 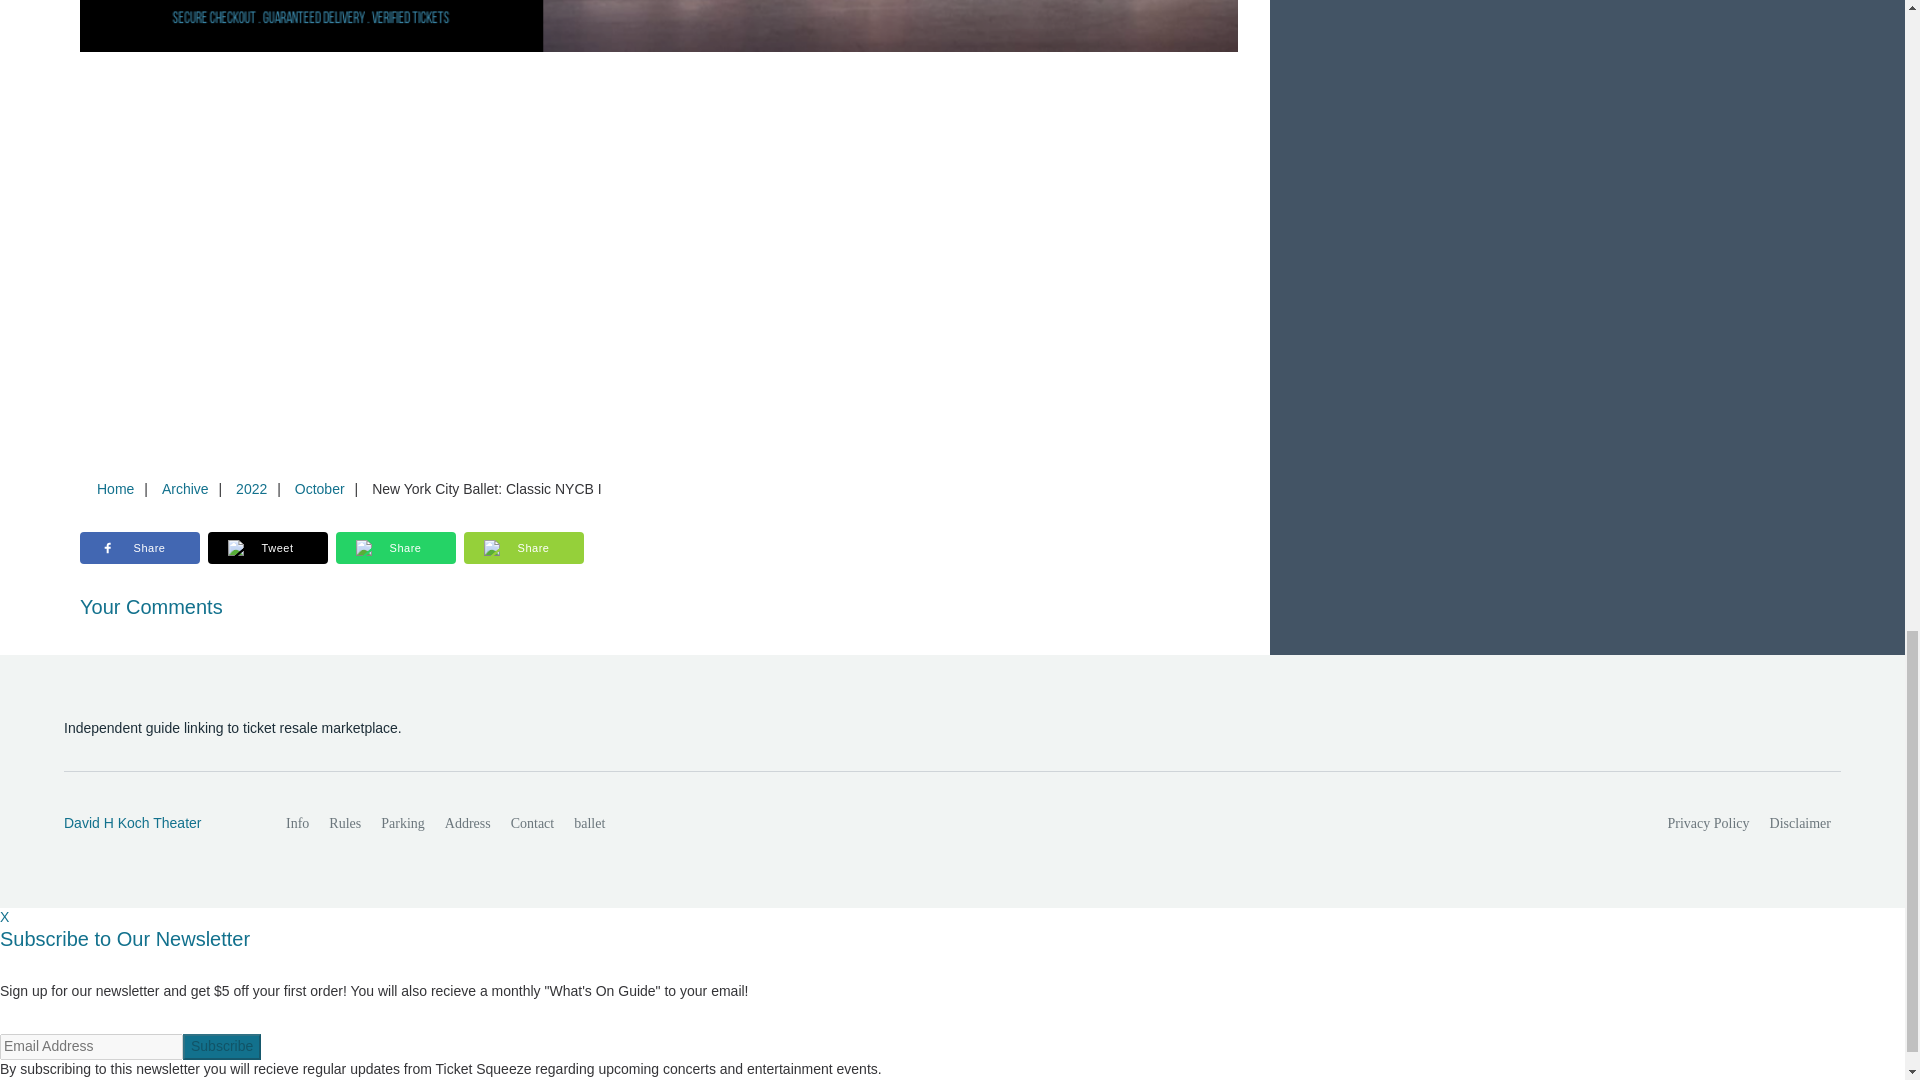 What do you see at coordinates (468, 823) in the screenshot?
I see `Address` at bounding box center [468, 823].